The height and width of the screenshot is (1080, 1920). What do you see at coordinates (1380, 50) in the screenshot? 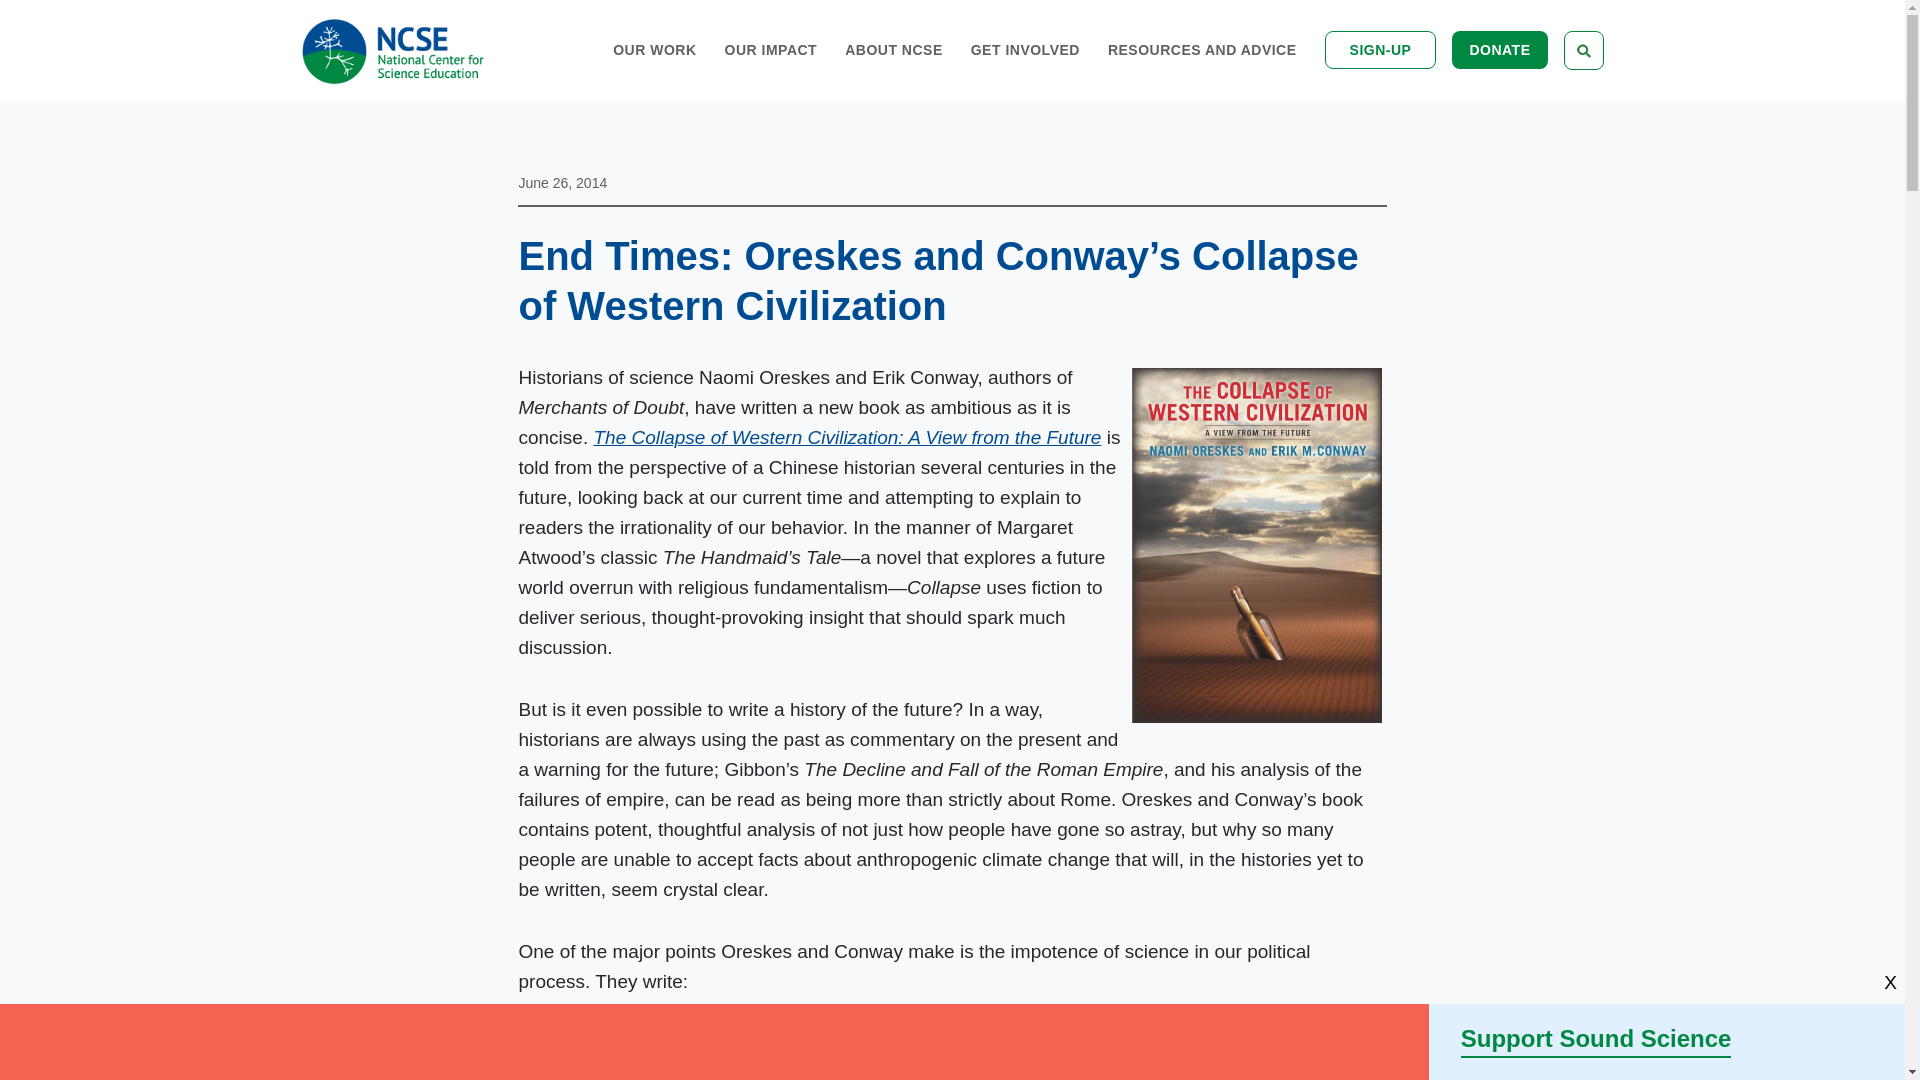
I see `SIGN-UP` at bounding box center [1380, 50].